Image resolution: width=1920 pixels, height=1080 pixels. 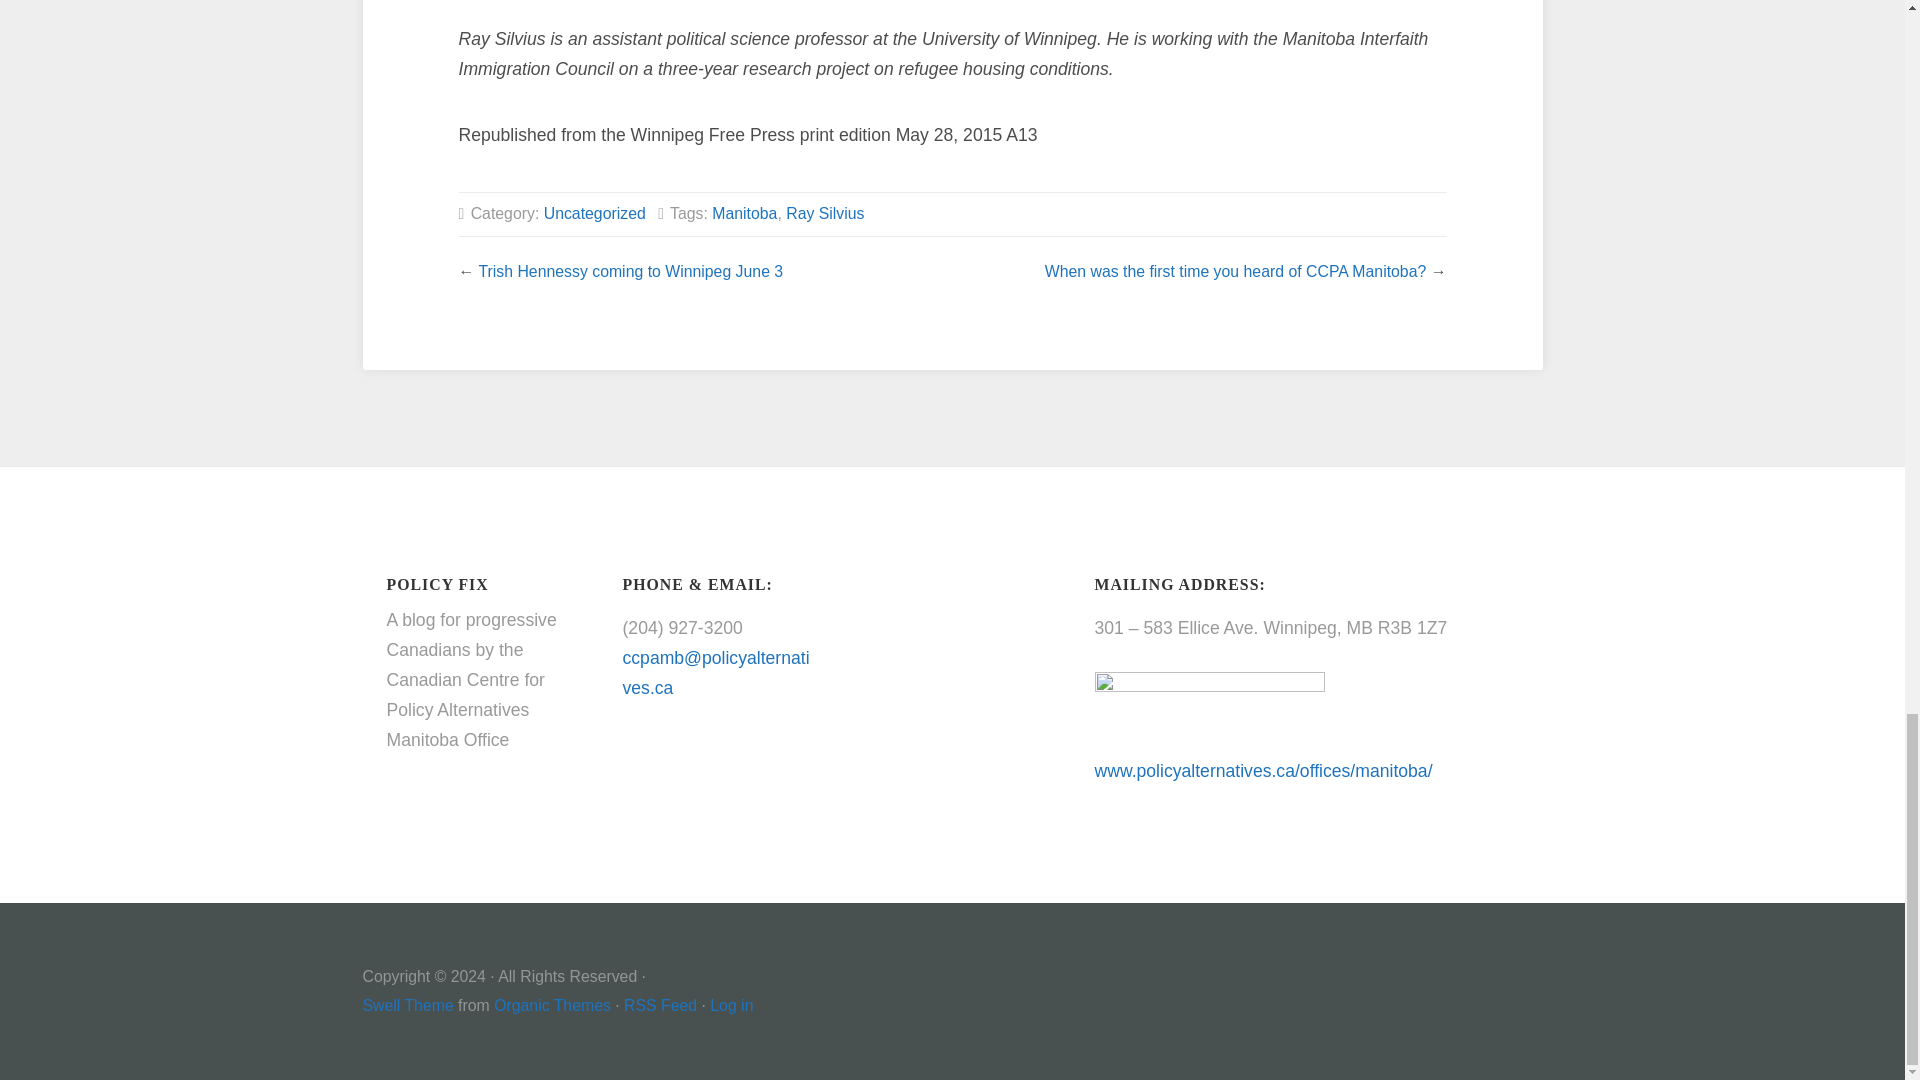 I want to click on Ray Silvius, so click(x=824, y=214).